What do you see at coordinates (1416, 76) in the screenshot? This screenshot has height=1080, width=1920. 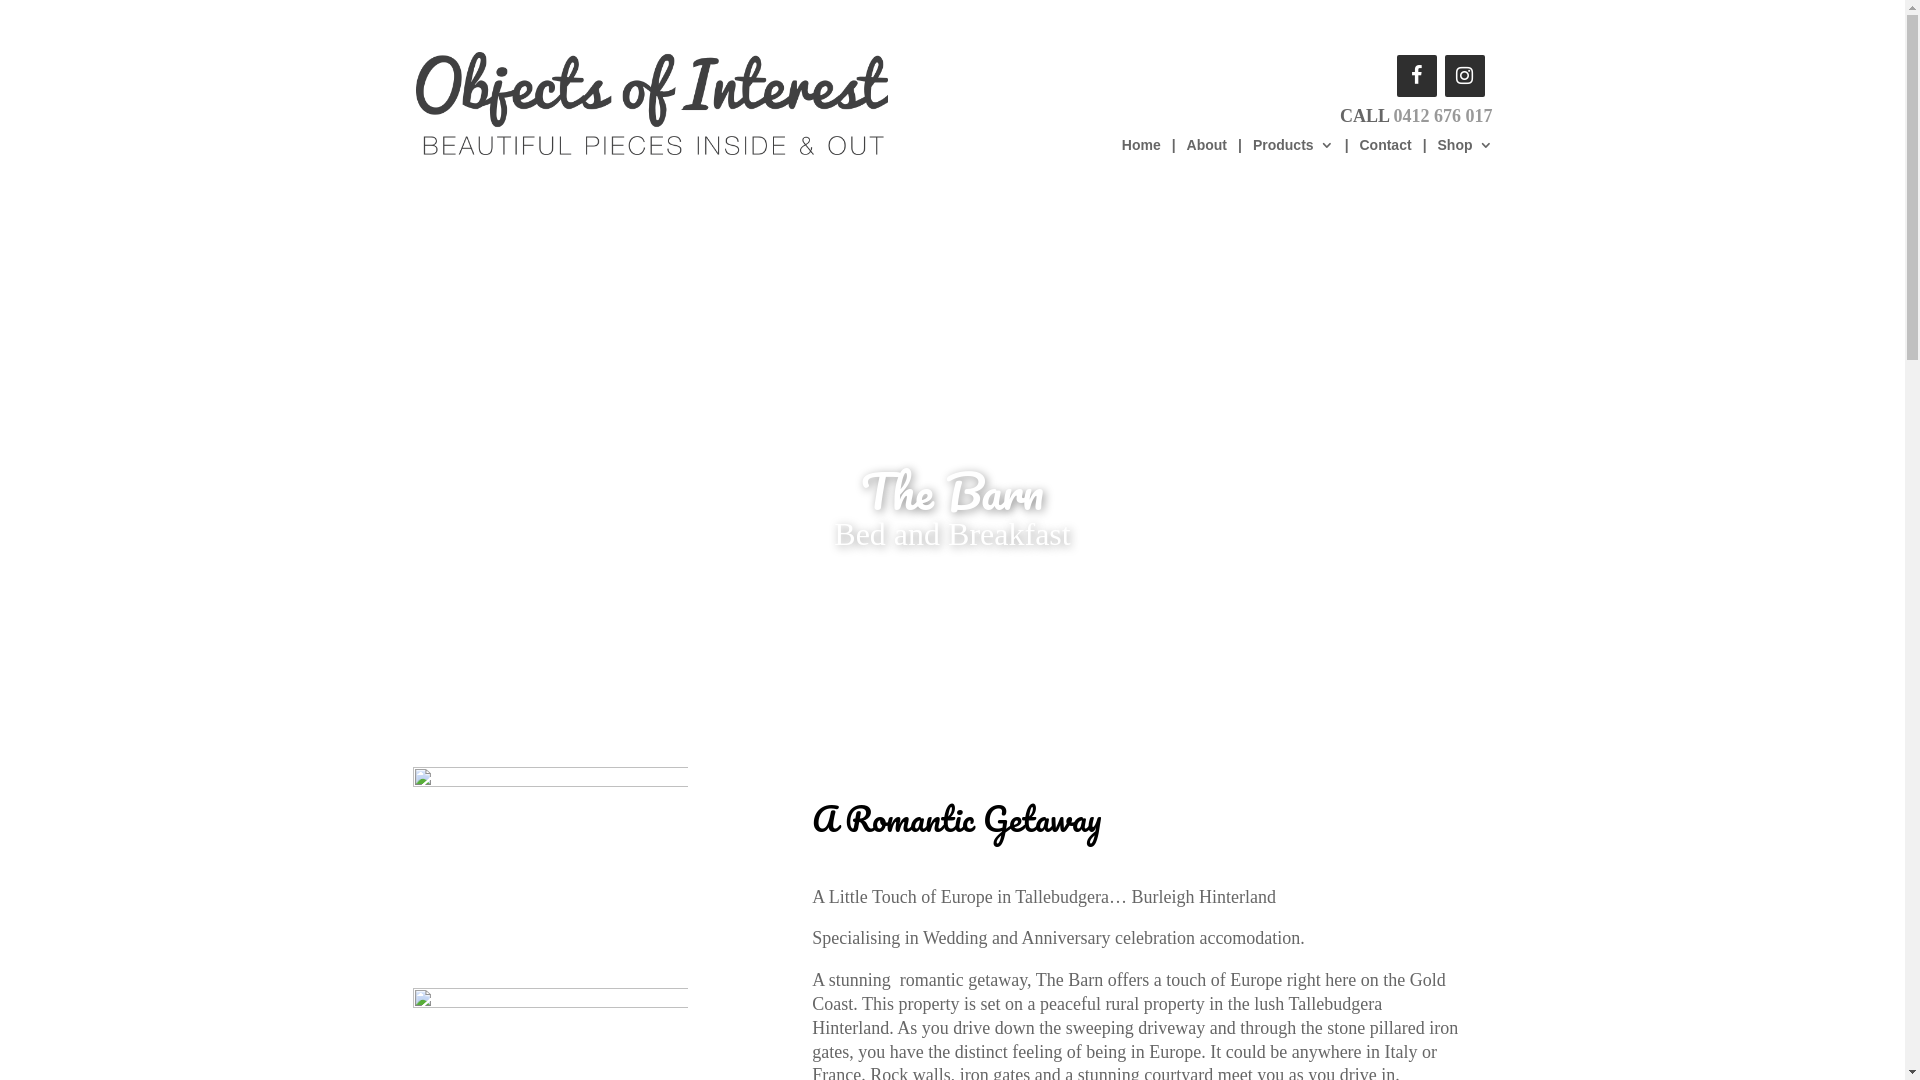 I see `Facebook` at bounding box center [1416, 76].